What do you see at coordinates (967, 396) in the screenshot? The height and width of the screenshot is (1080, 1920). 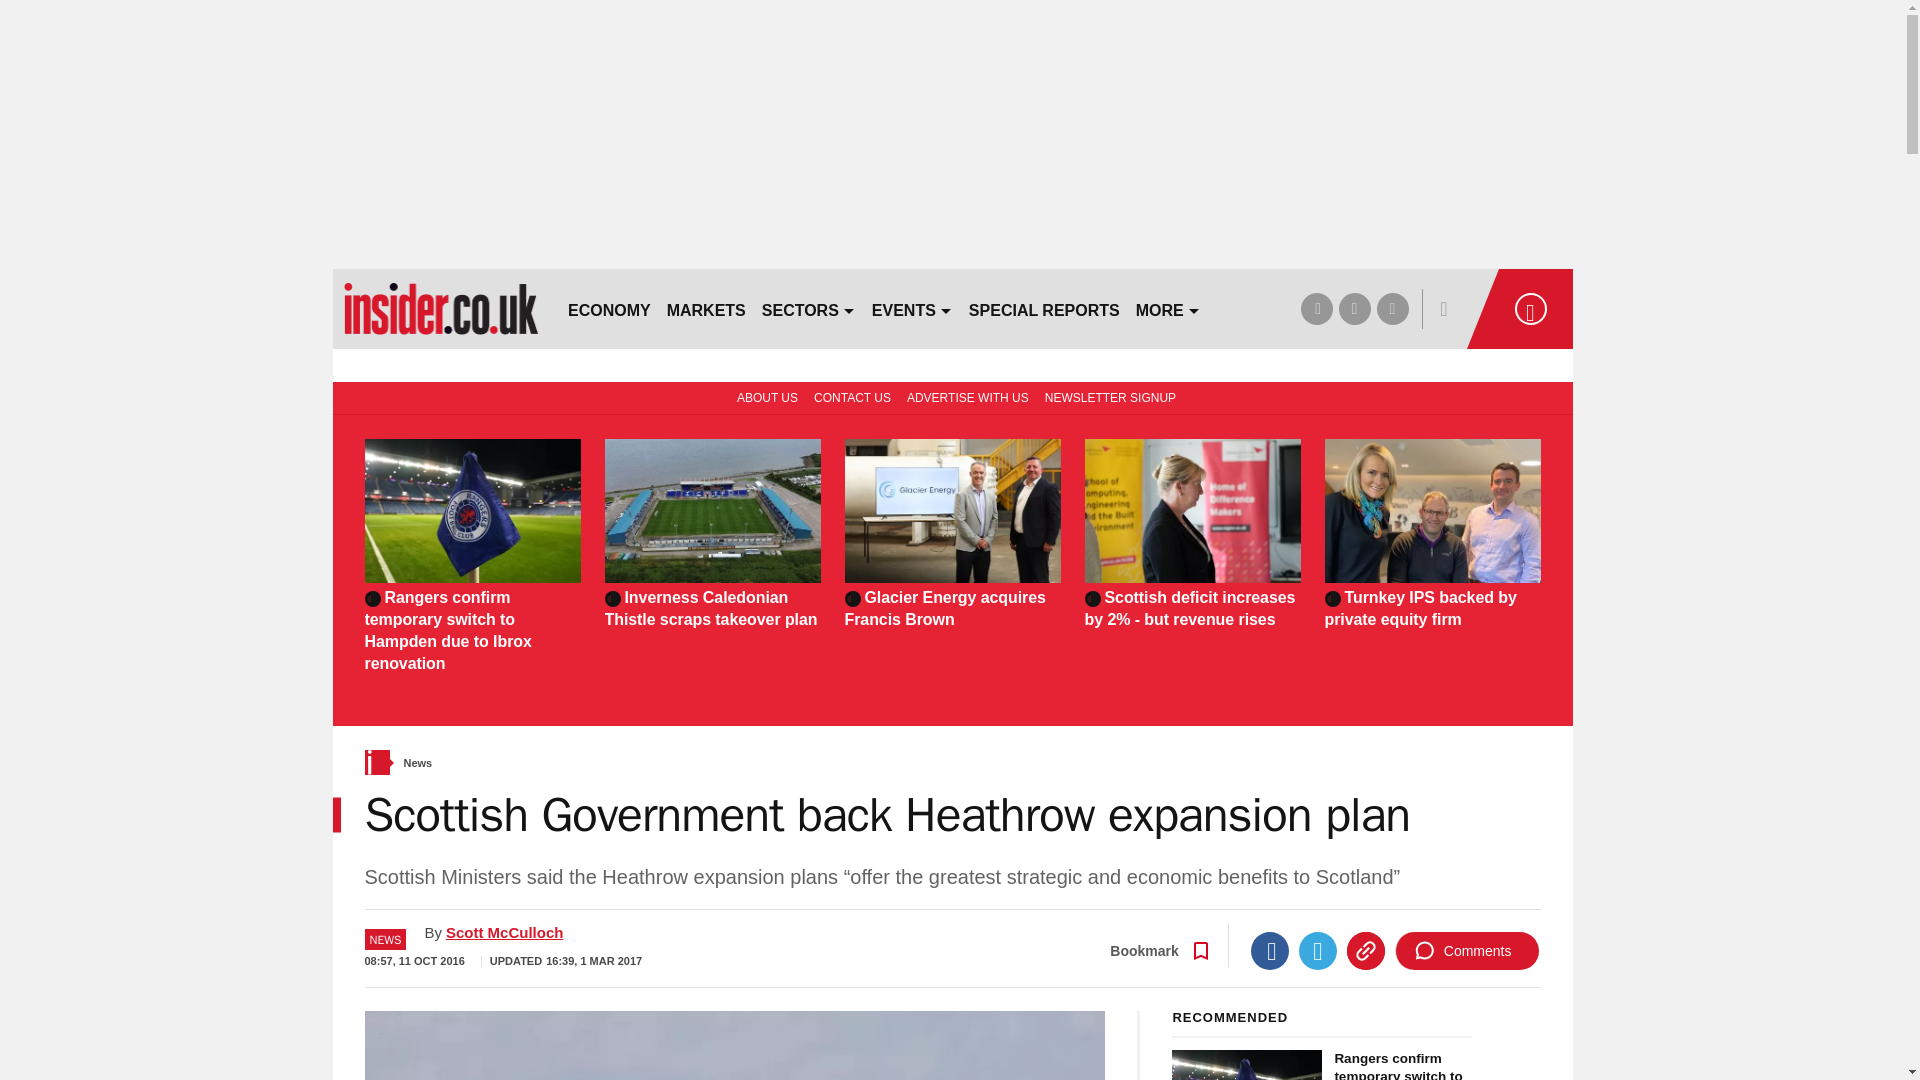 I see `ADVERTISE WITH US` at bounding box center [967, 396].